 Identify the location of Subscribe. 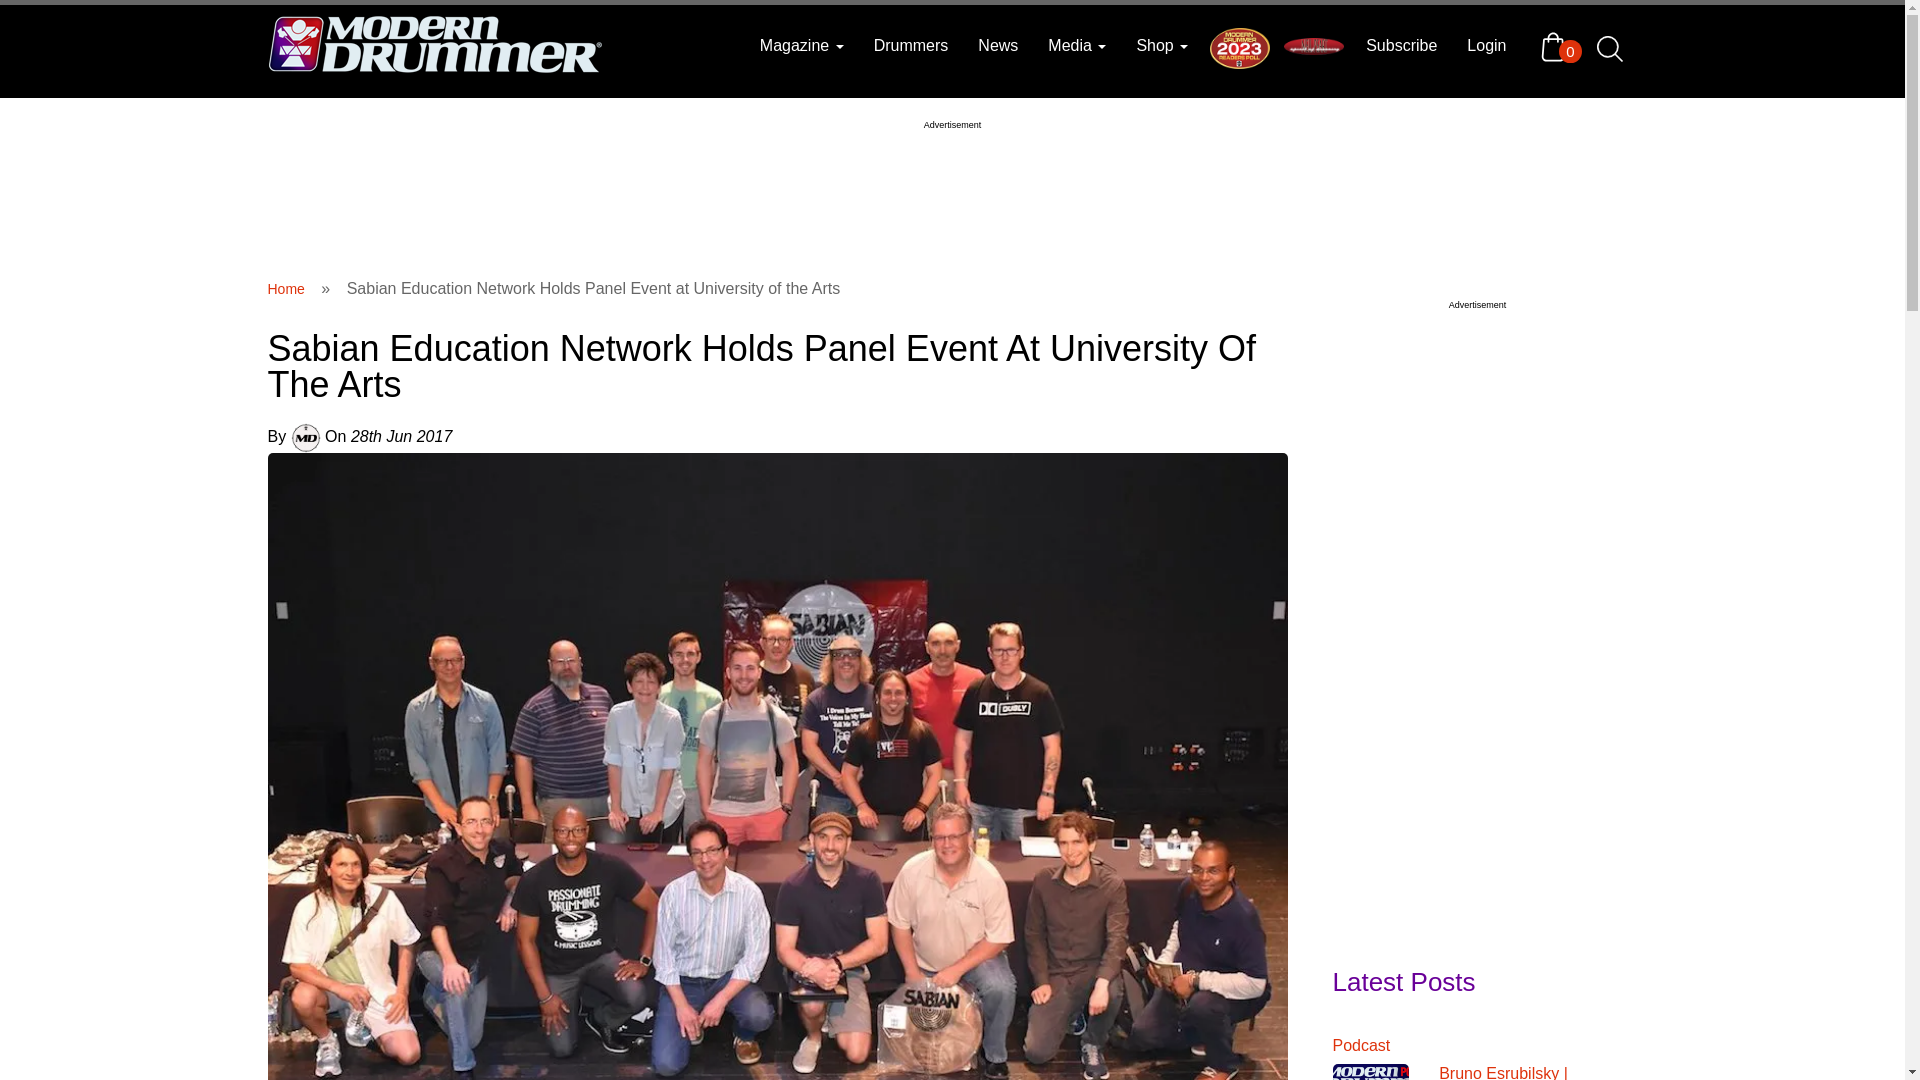
(1401, 46).